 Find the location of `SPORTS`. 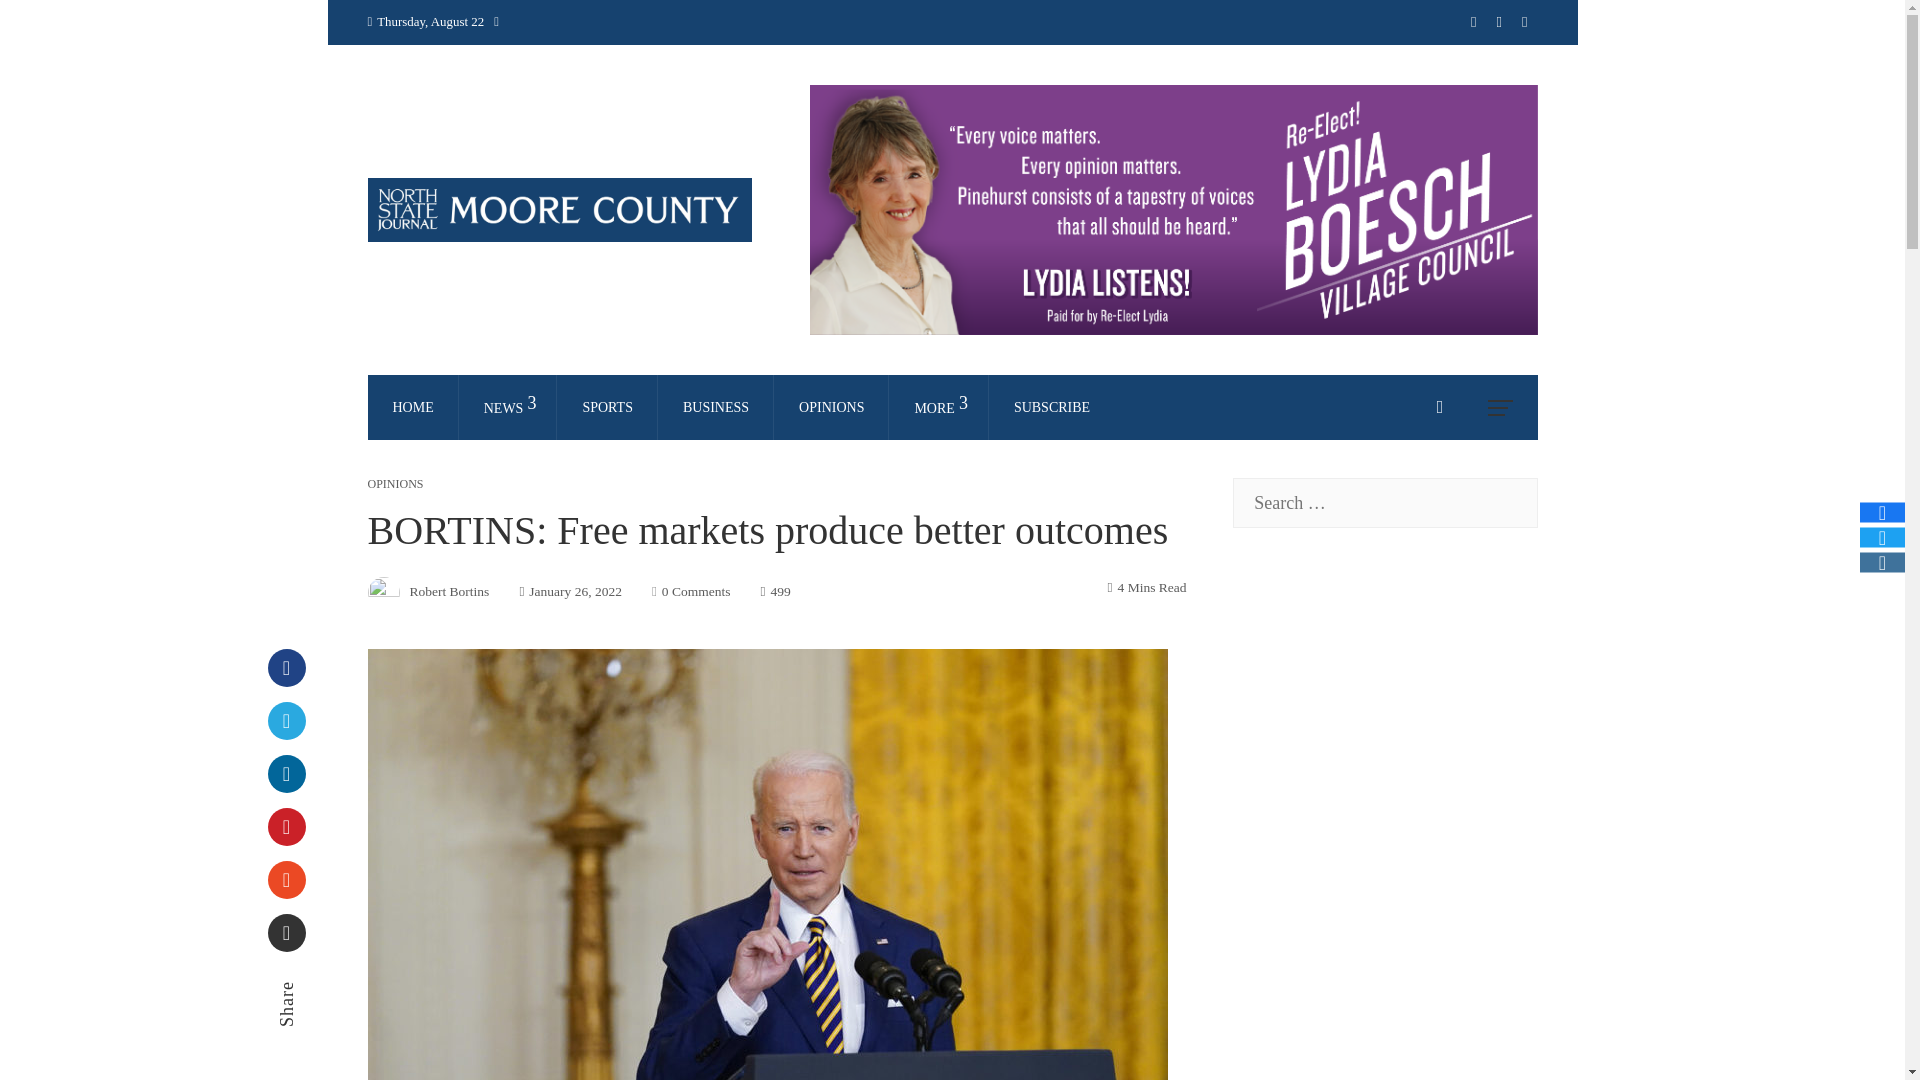

SPORTS is located at coordinates (607, 406).